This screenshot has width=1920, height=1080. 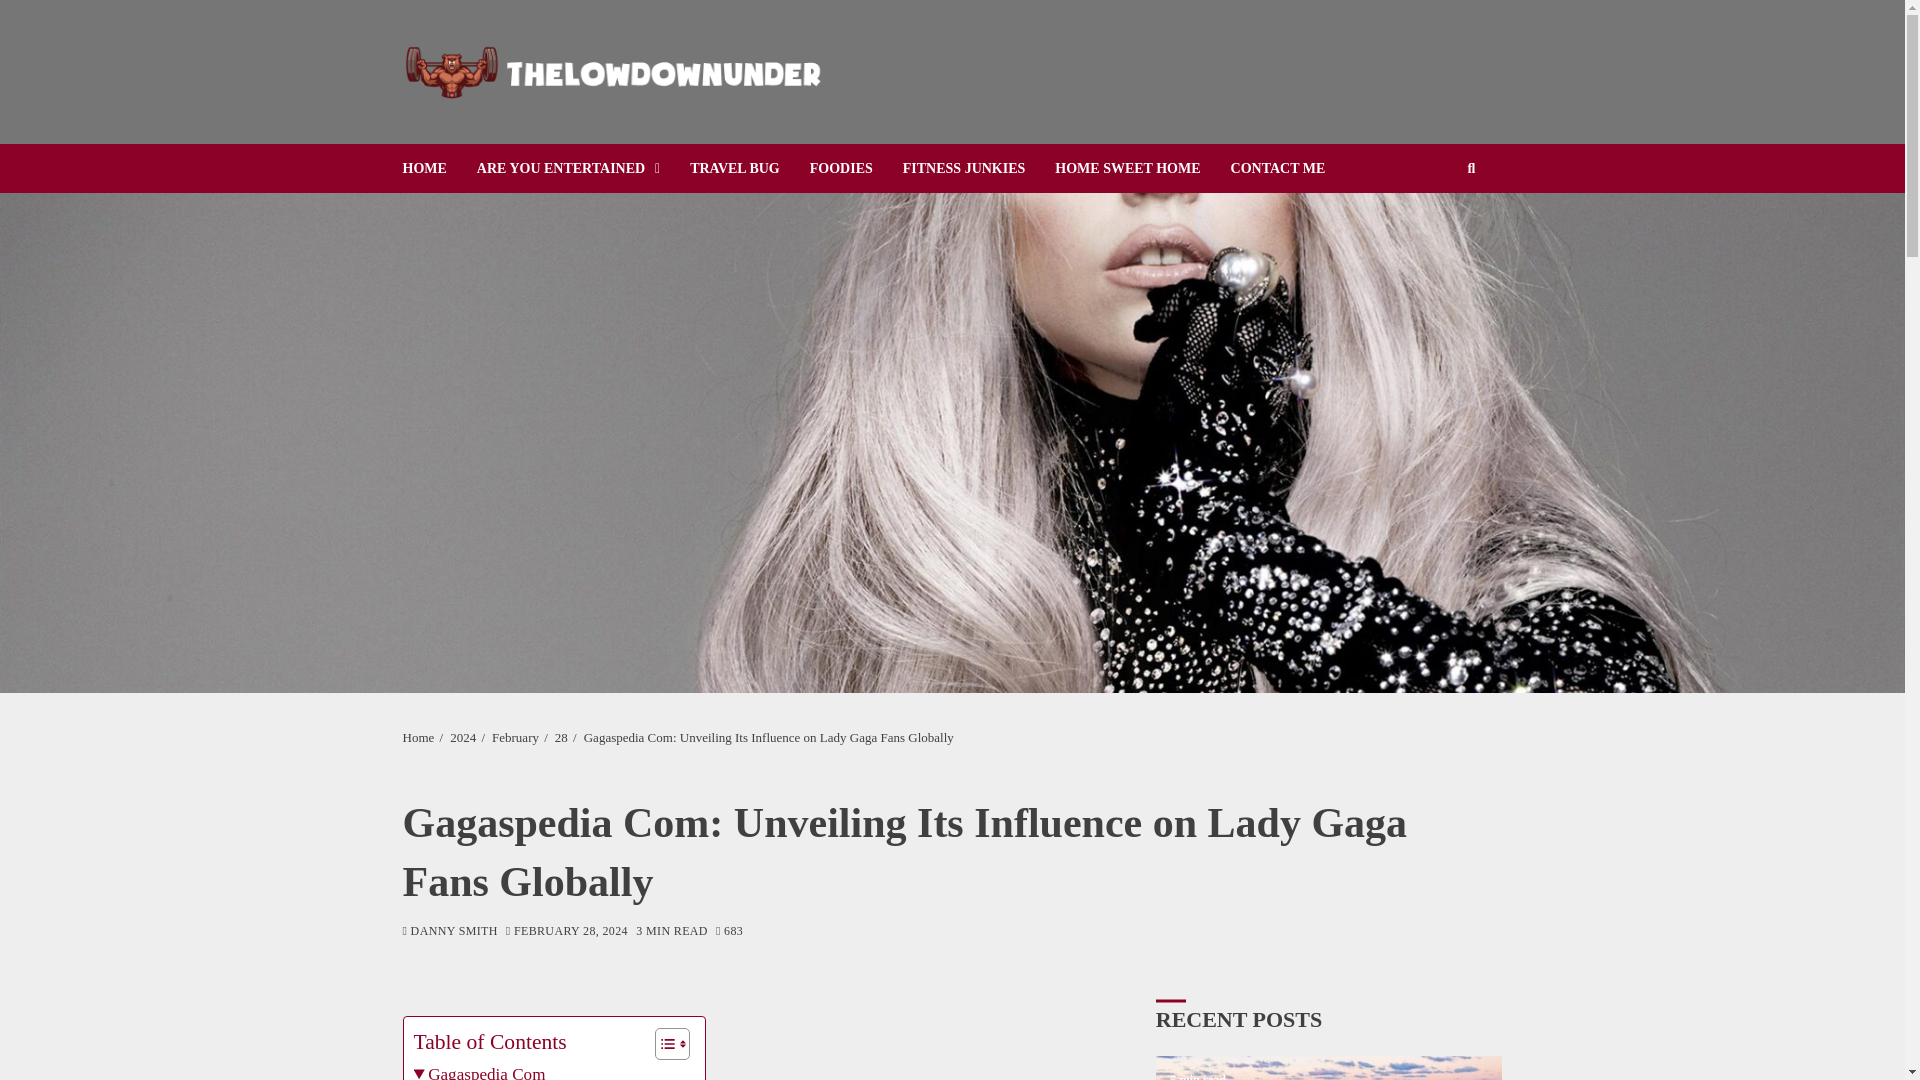 What do you see at coordinates (1440, 230) in the screenshot?
I see `Search` at bounding box center [1440, 230].